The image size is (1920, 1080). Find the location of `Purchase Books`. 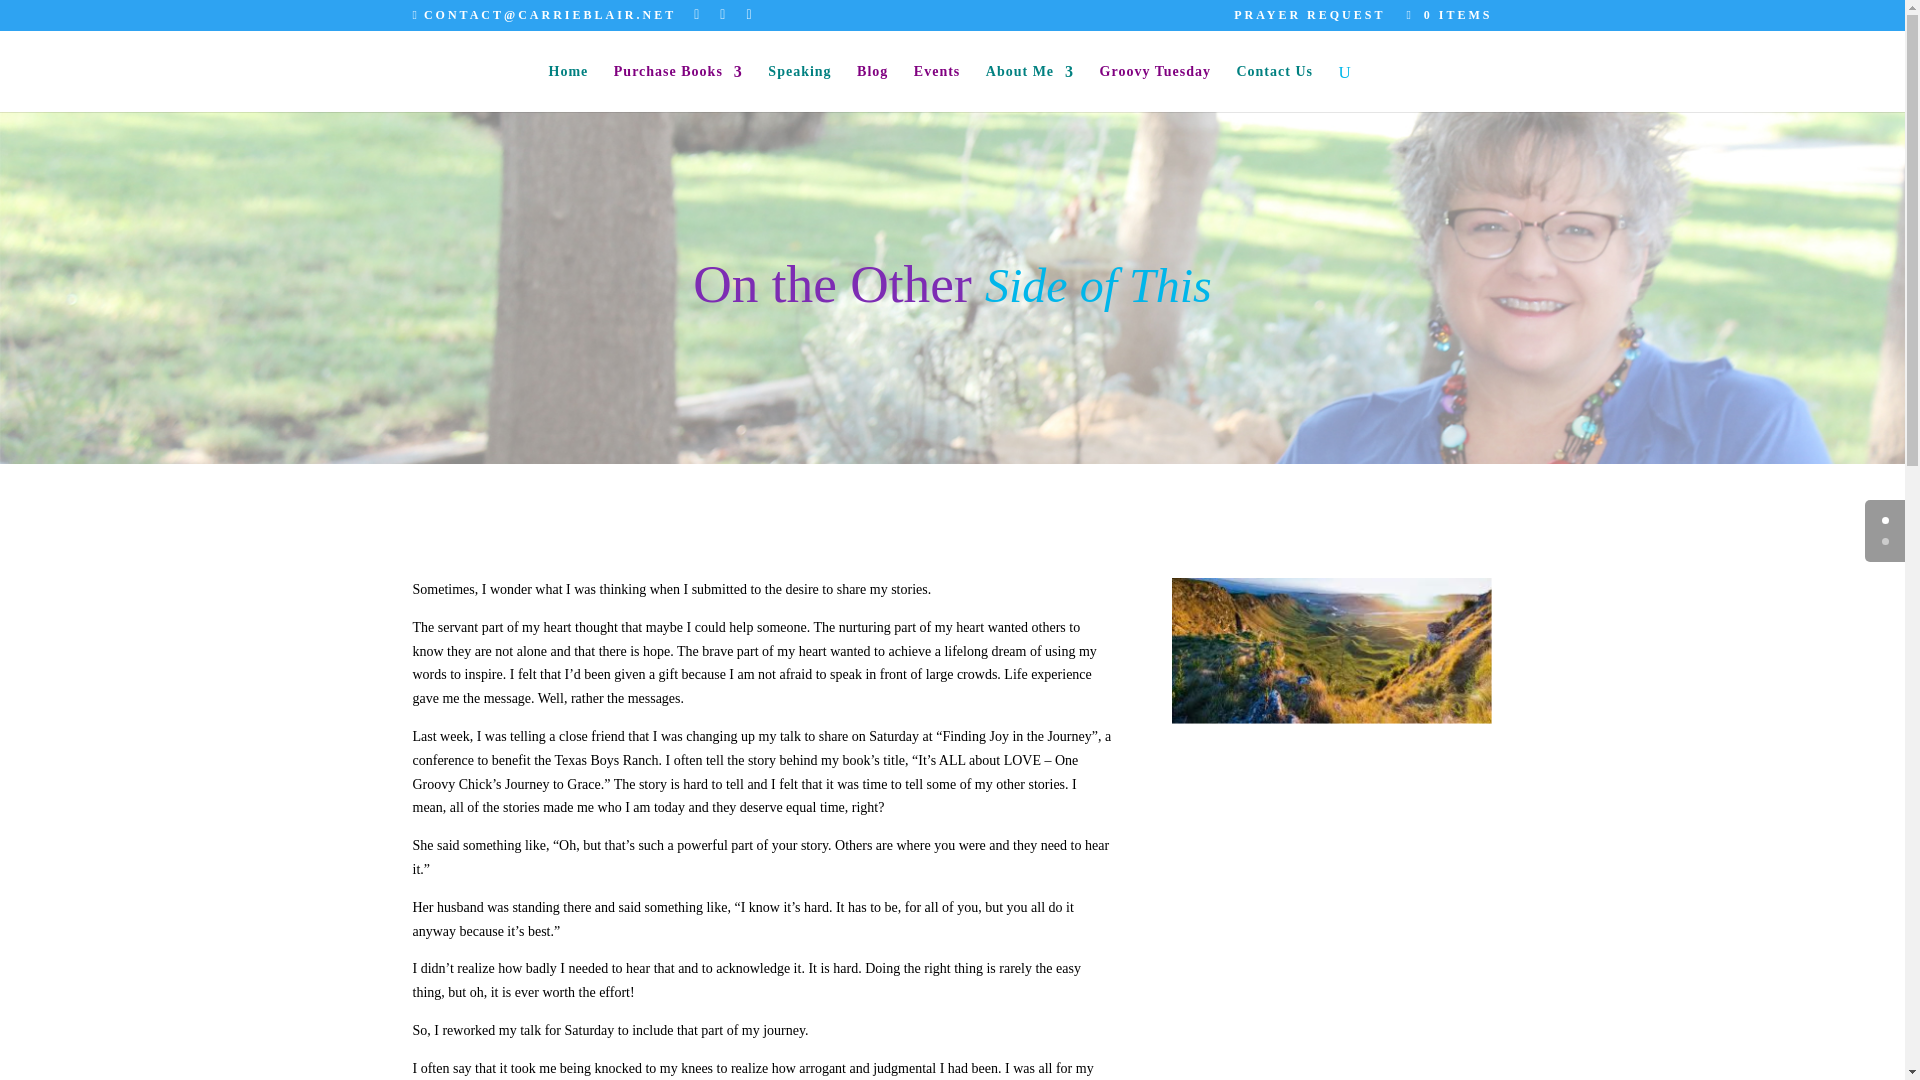

Purchase Books is located at coordinates (678, 88).